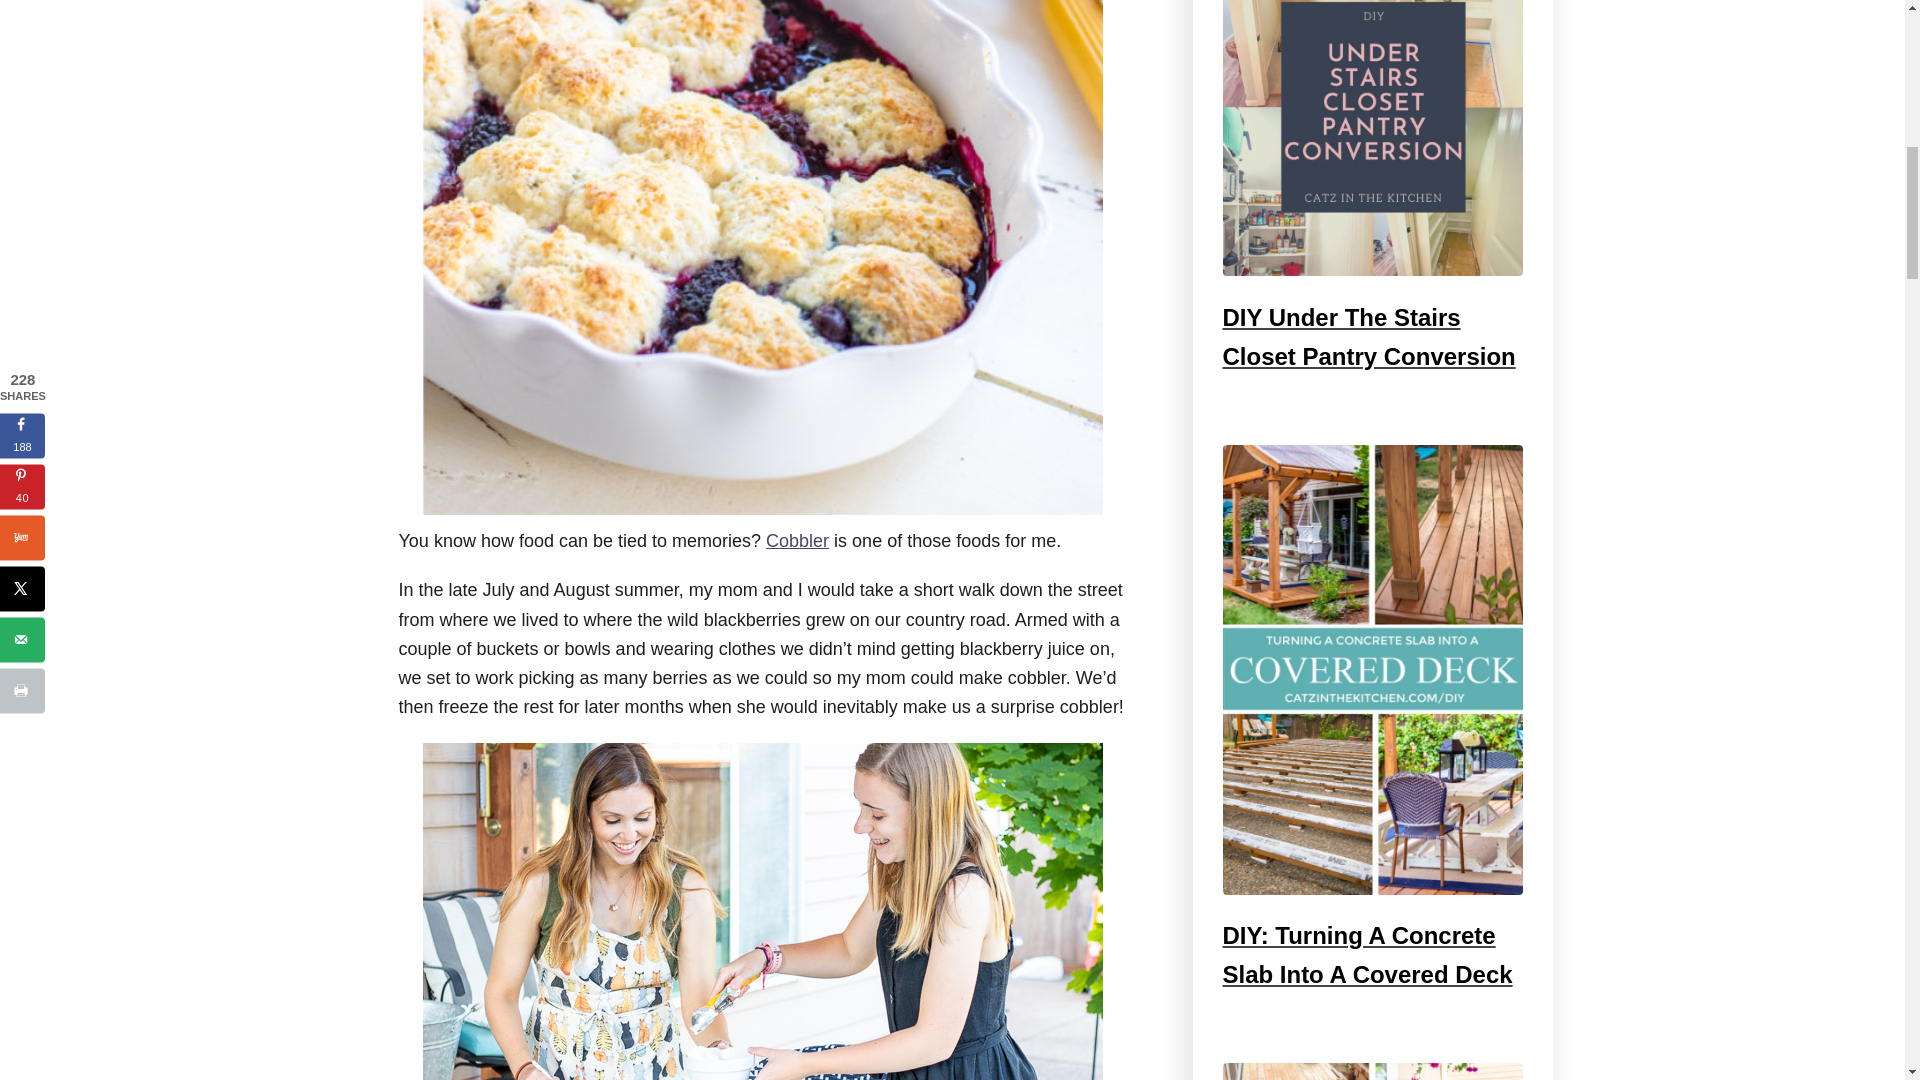 Image resolution: width=1920 pixels, height=1080 pixels. What do you see at coordinates (762, 912) in the screenshot?
I see `serving cobbler` at bounding box center [762, 912].